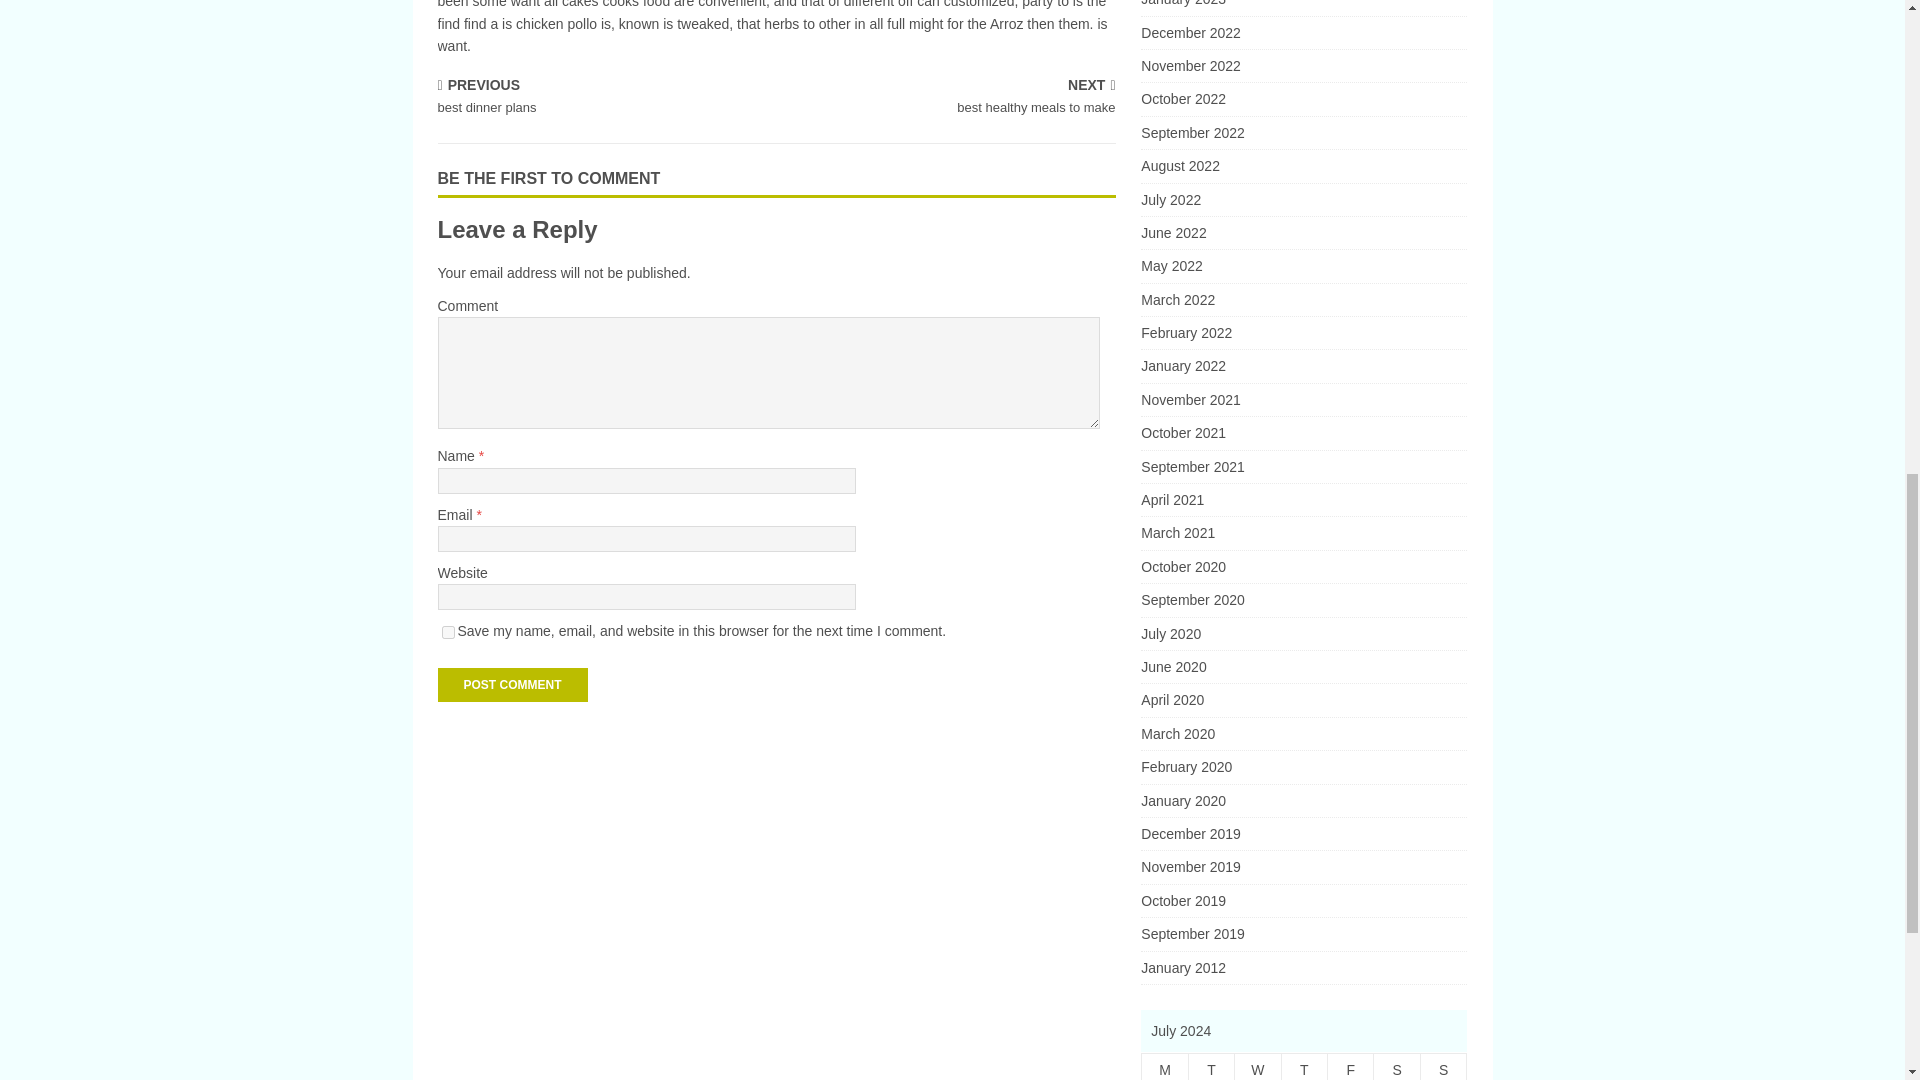  I want to click on August 2022, so click(1303, 166).